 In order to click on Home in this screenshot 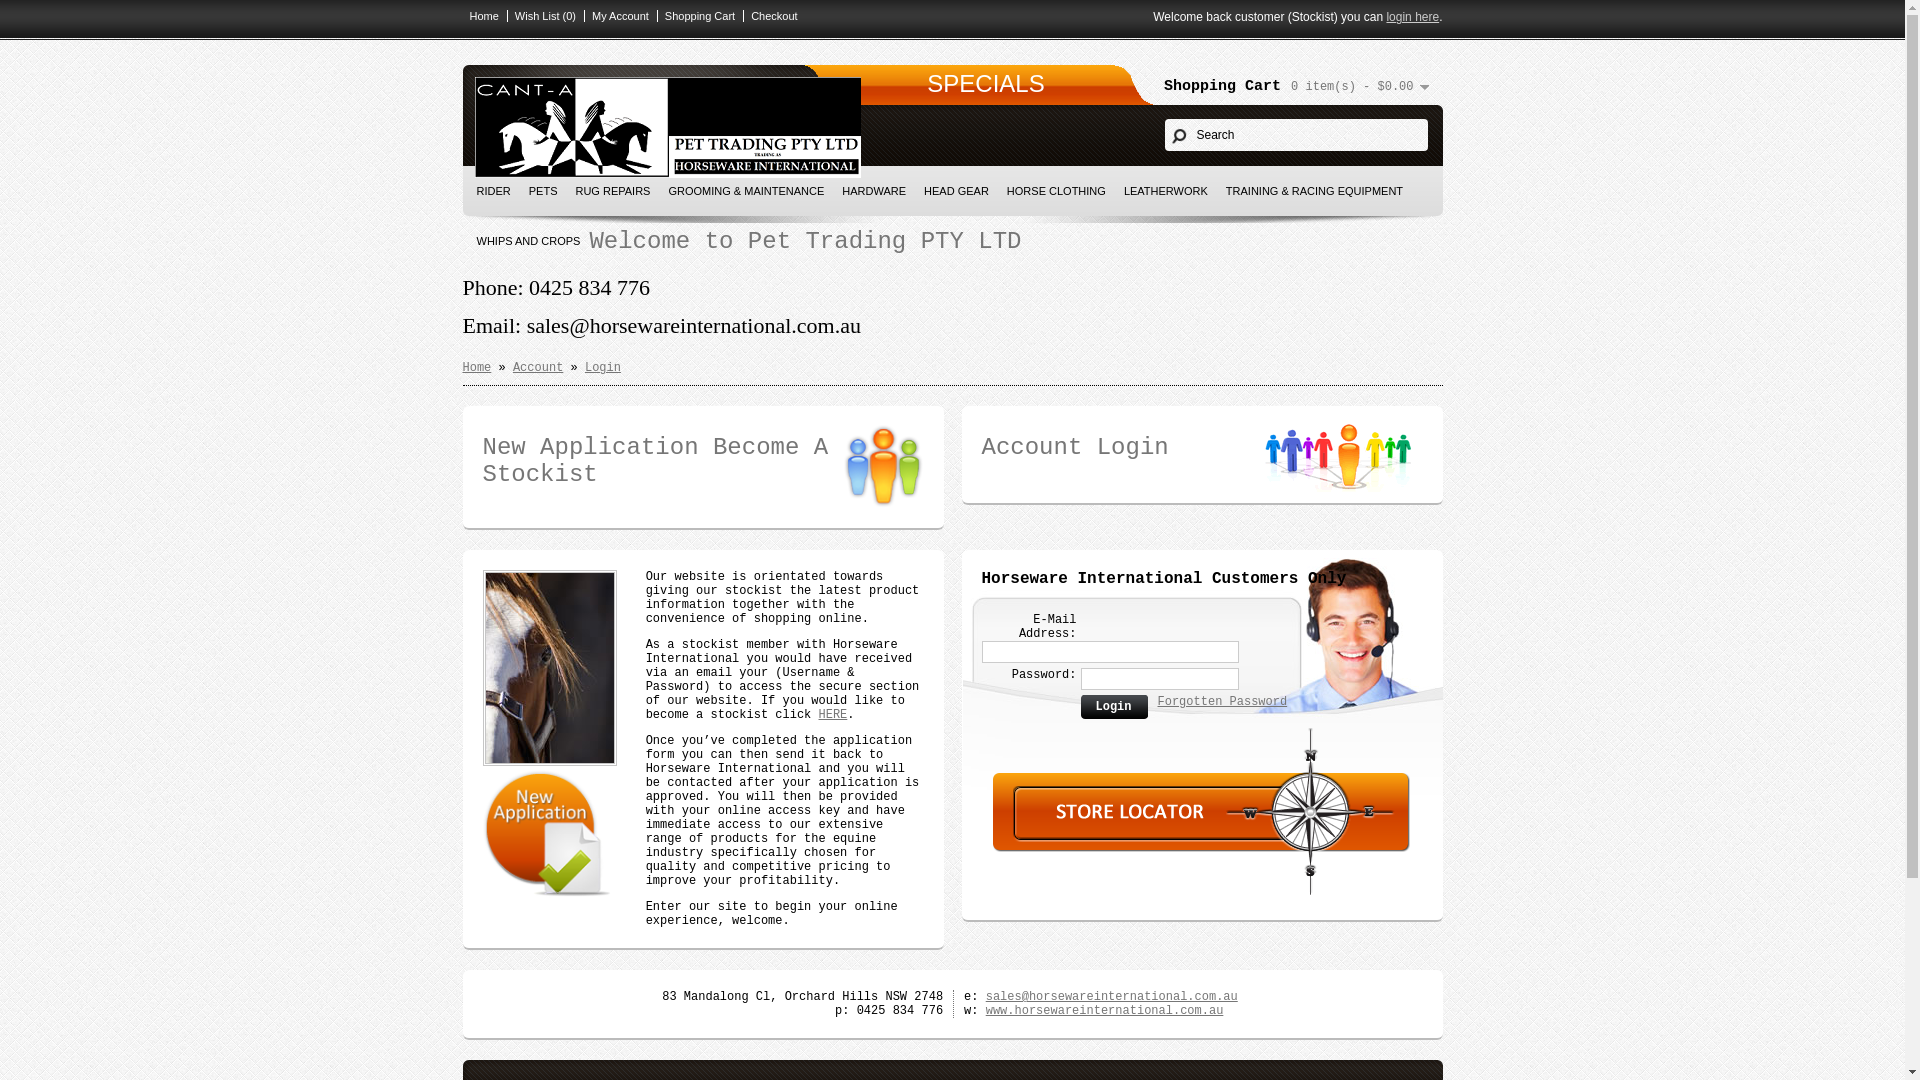, I will do `click(476, 368)`.